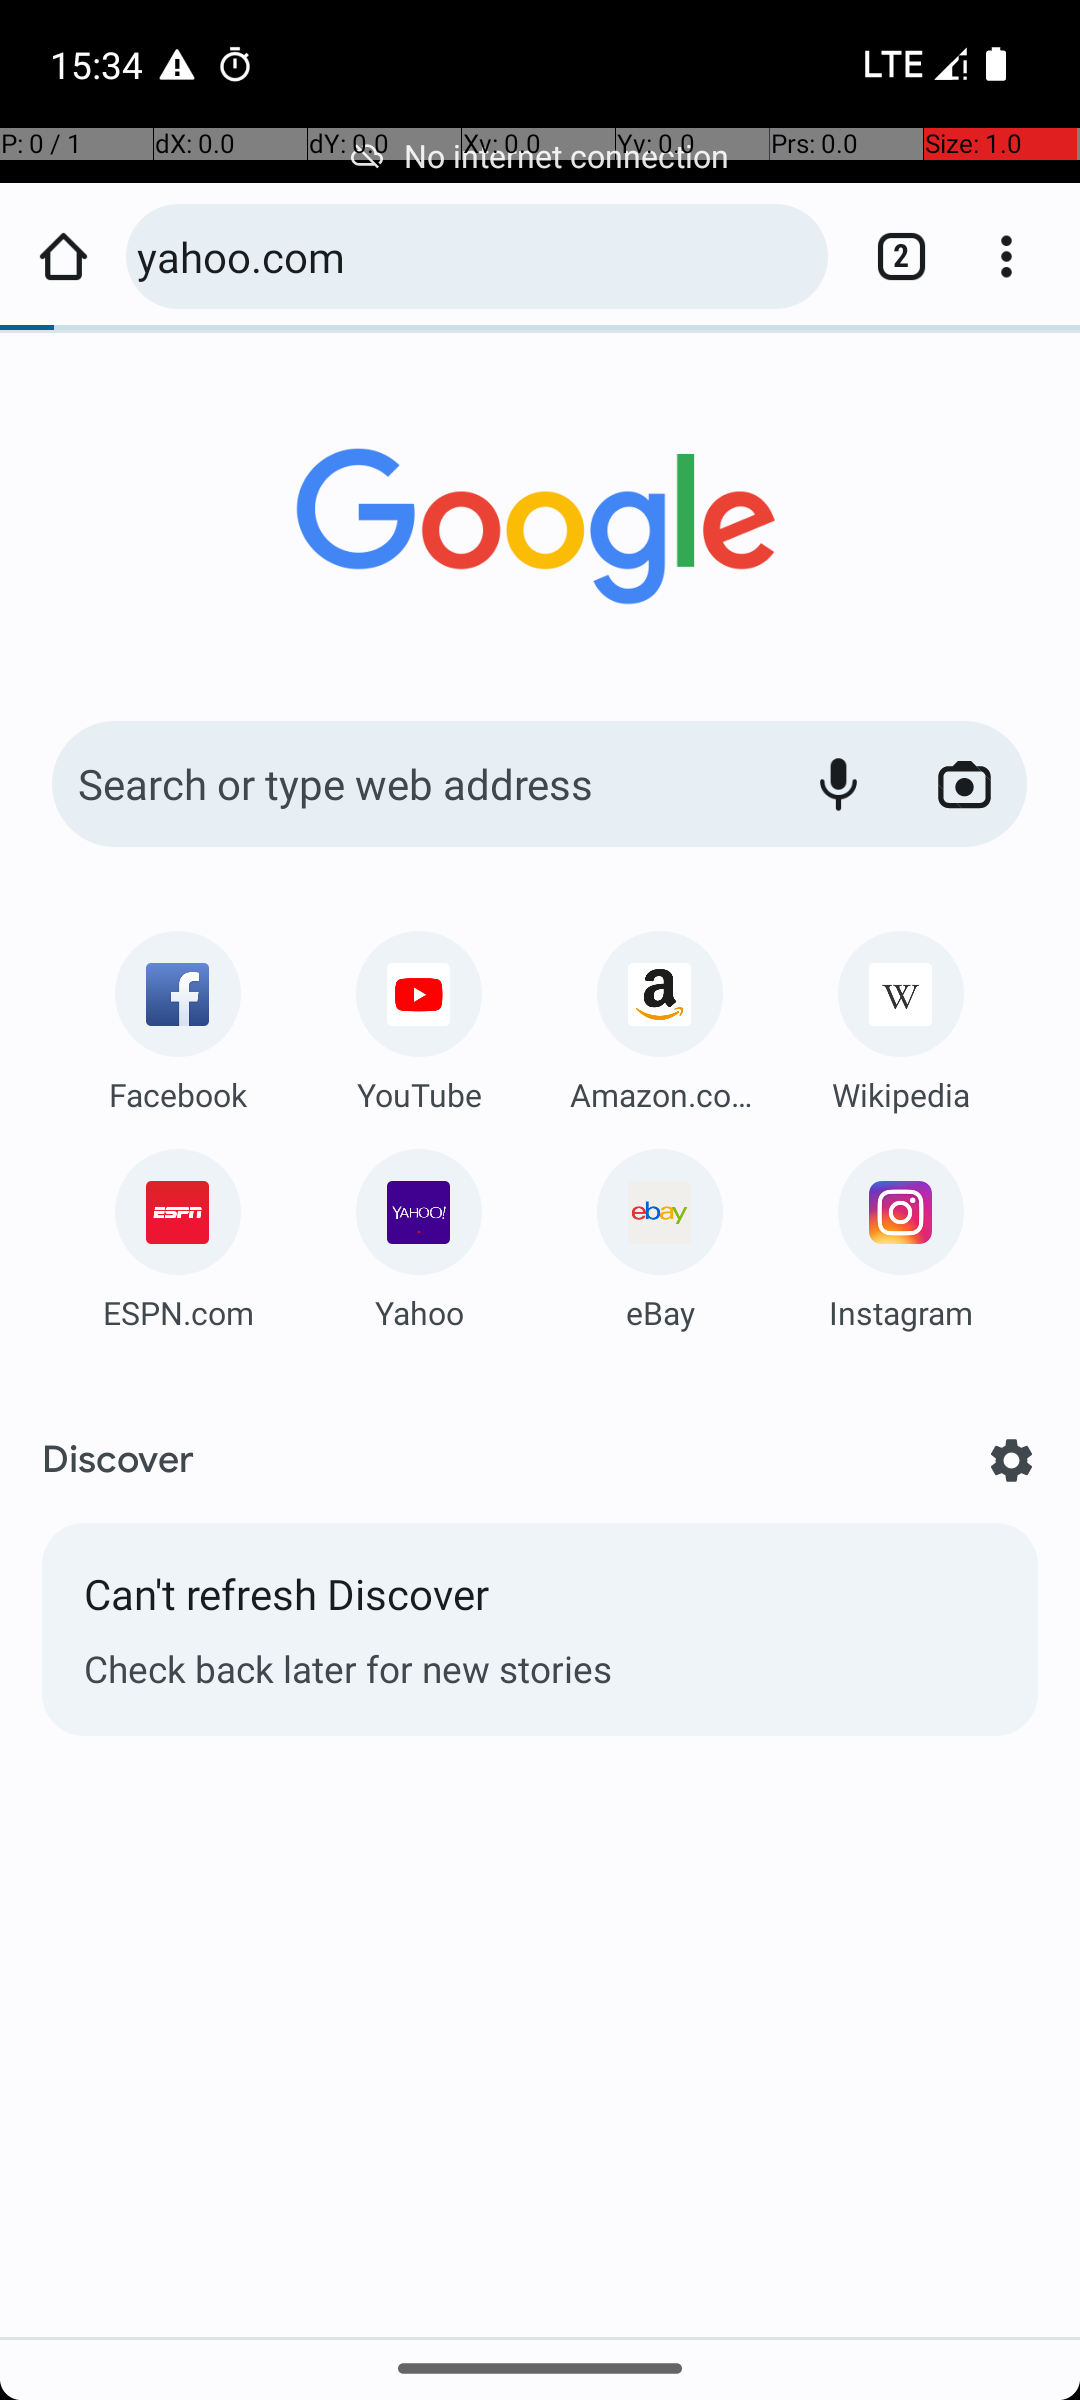  I want to click on No internet connection, so click(540, 156).